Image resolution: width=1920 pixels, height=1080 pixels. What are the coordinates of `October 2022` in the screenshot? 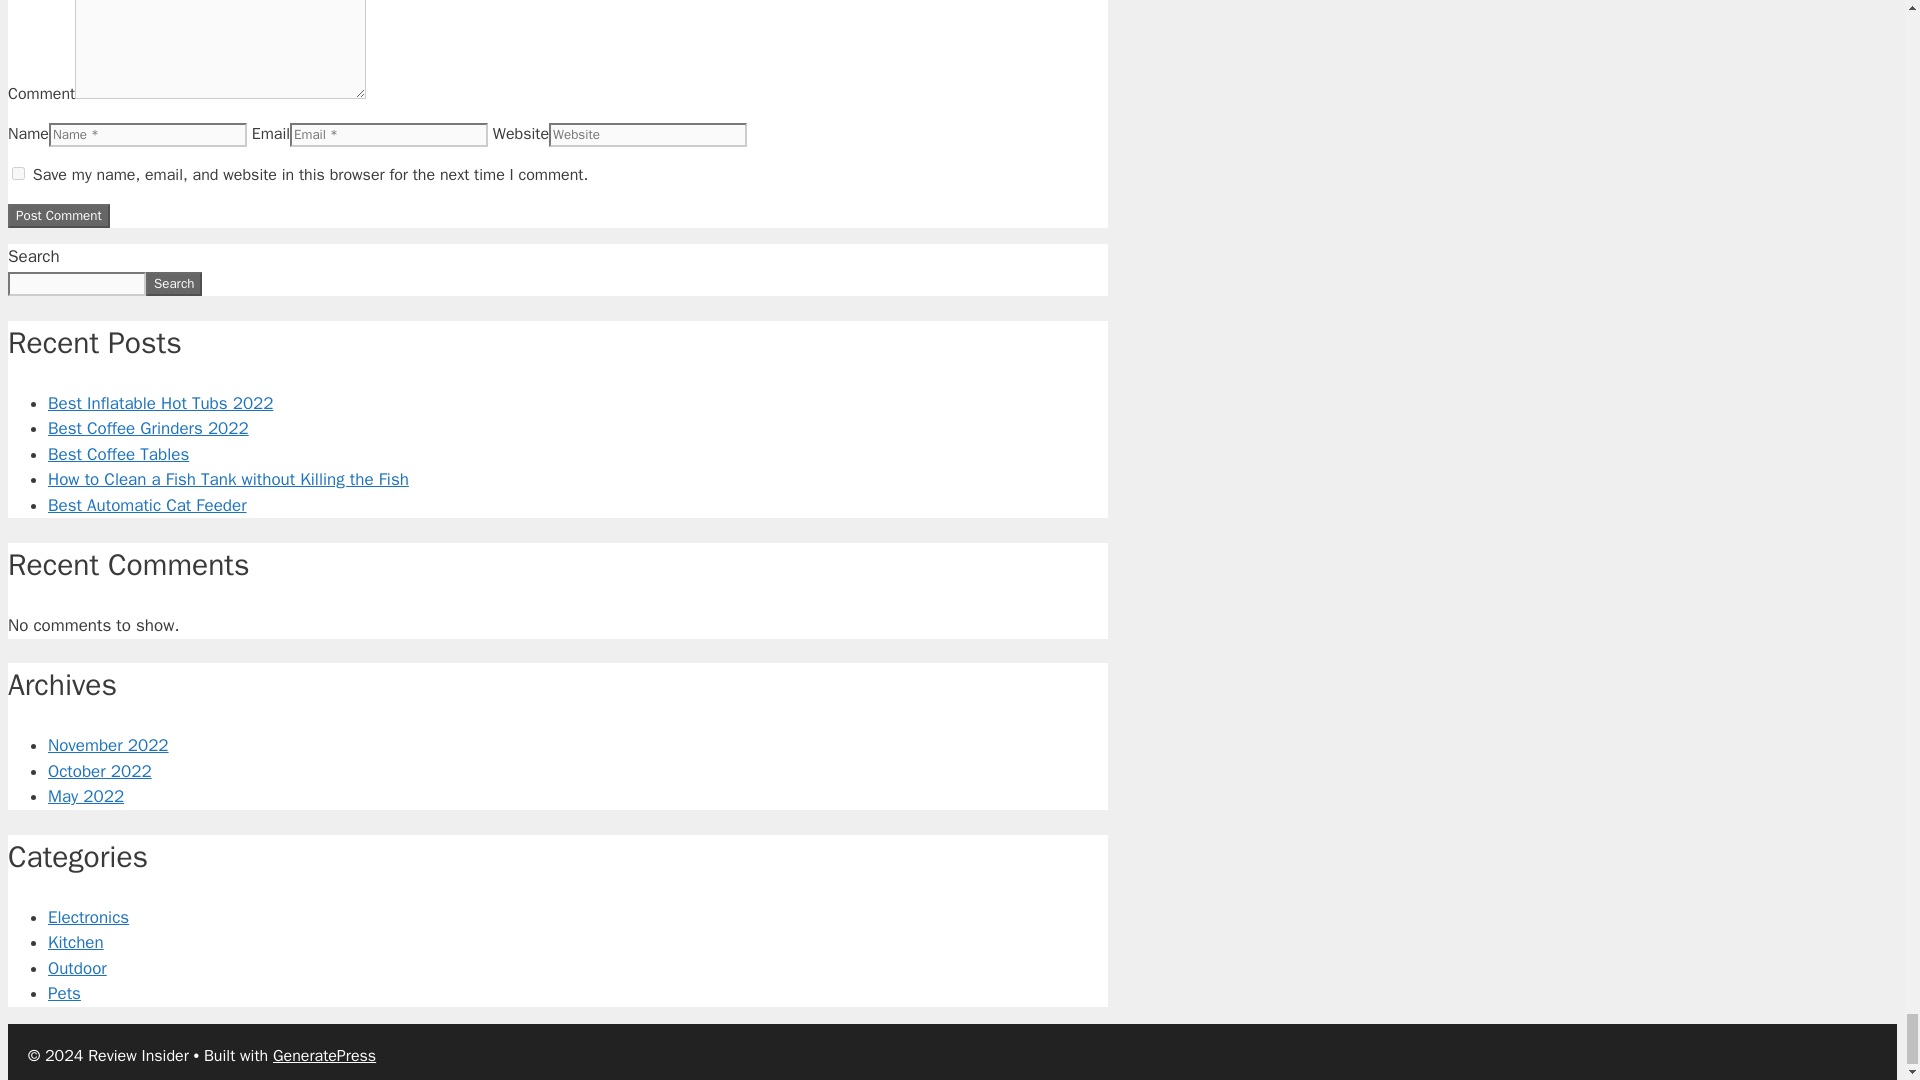 It's located at (100, 771).